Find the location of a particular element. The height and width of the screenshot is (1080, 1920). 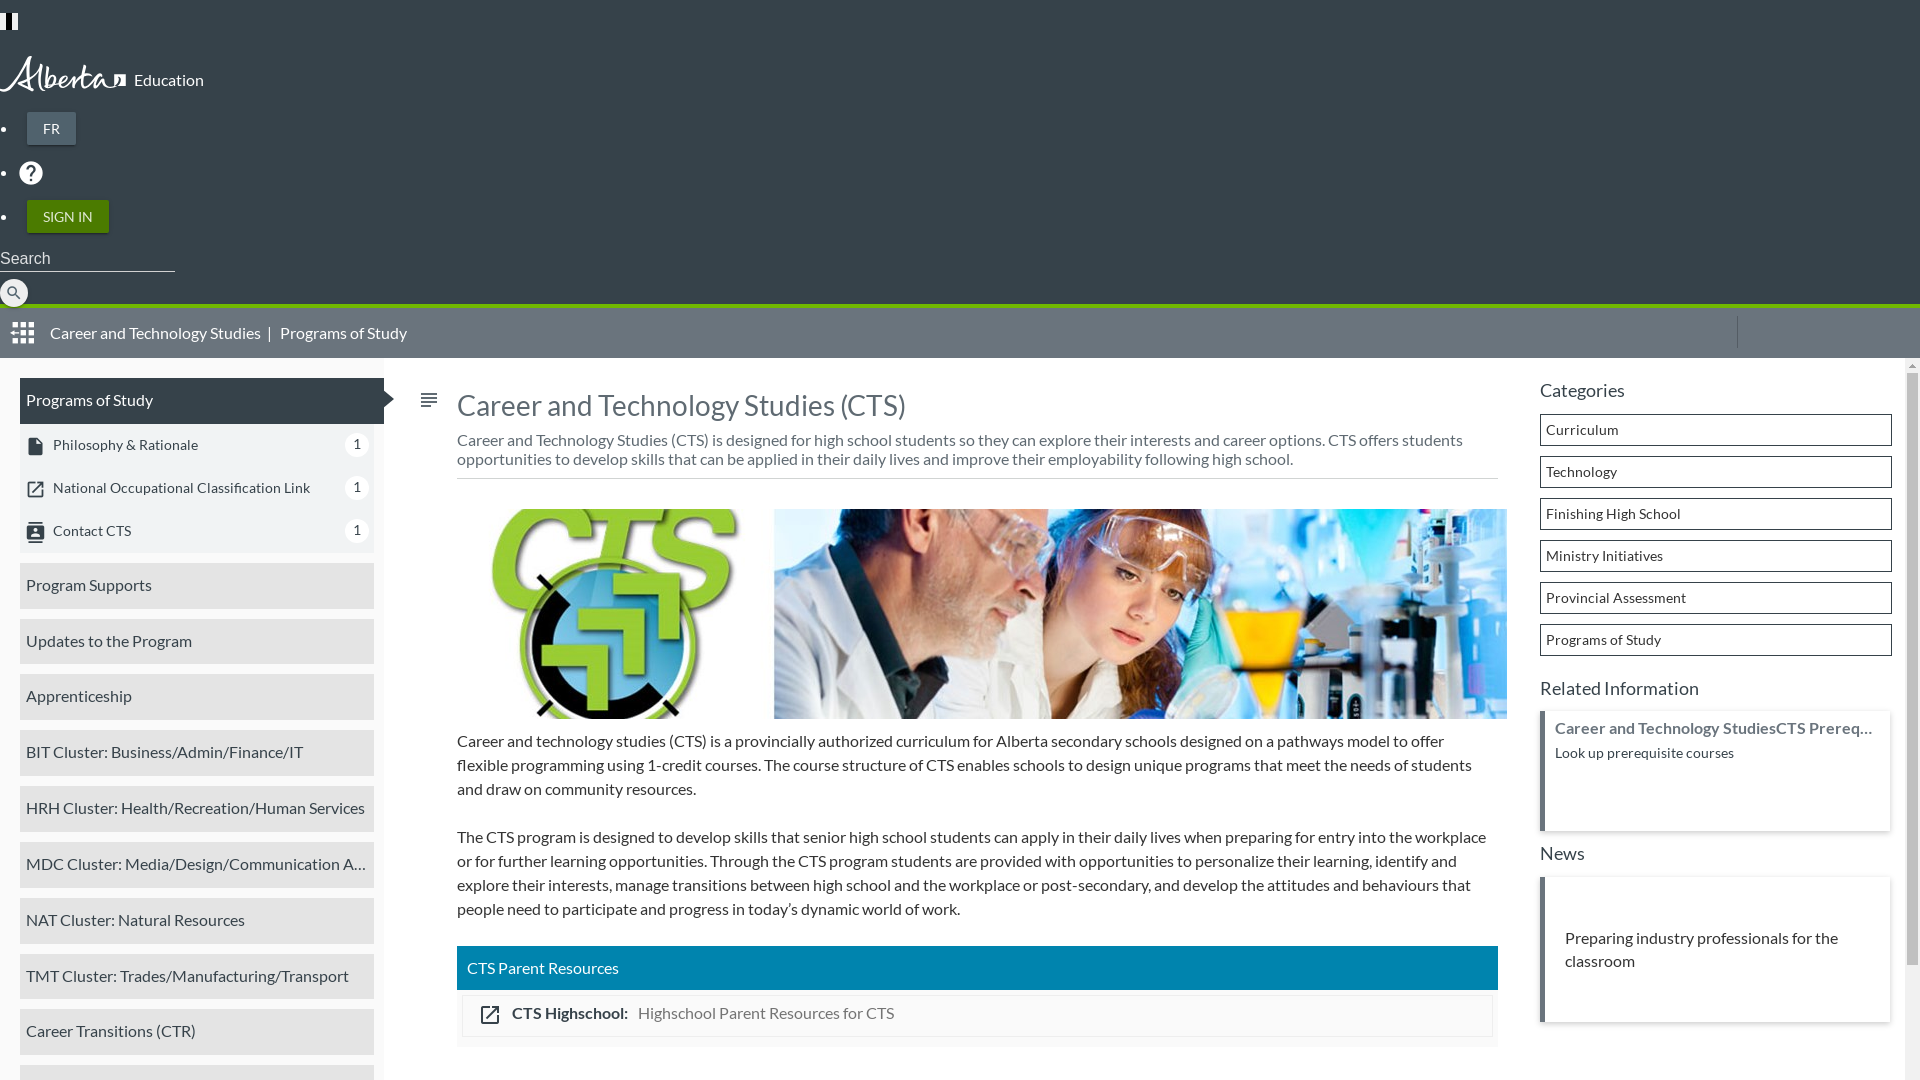

contacts Contact CTS
1 is located at coordinates (197, 532).